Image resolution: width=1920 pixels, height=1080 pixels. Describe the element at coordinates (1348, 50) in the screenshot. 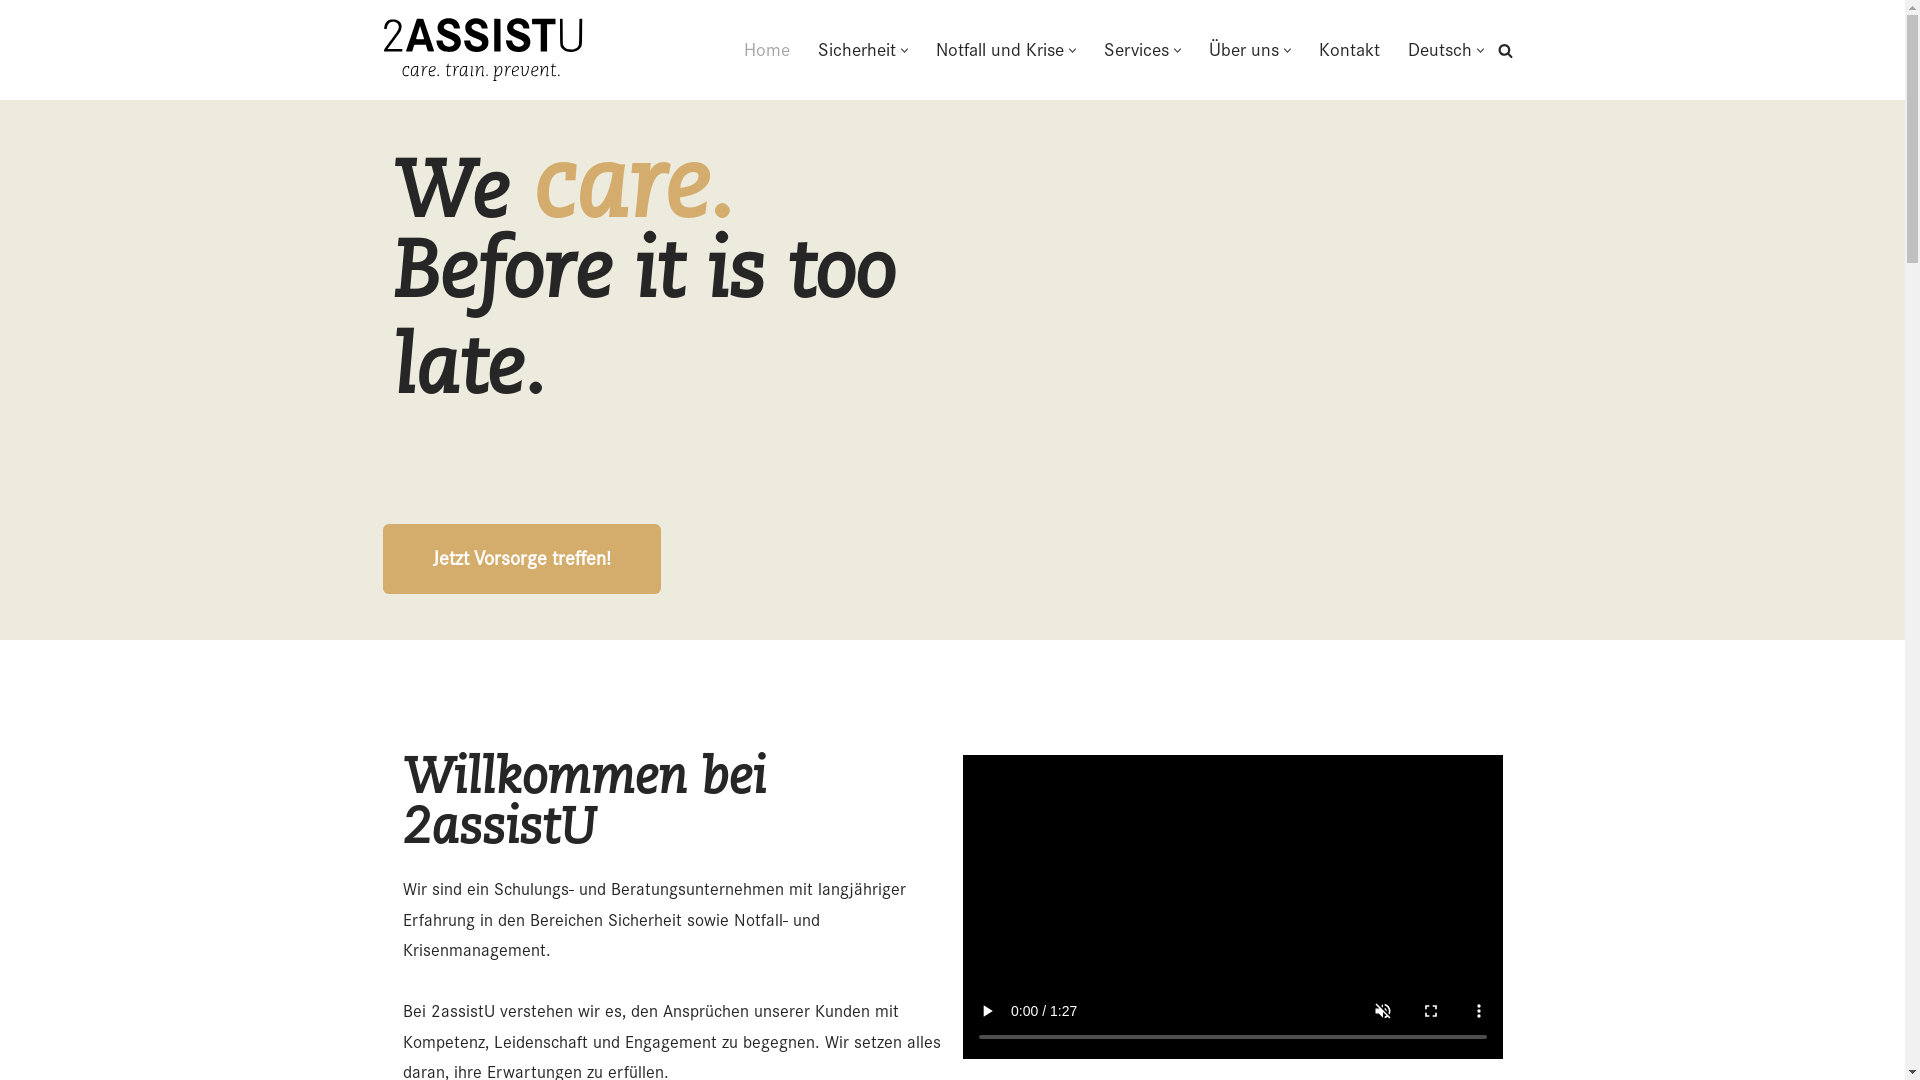

I see `Kontakt` at that location.